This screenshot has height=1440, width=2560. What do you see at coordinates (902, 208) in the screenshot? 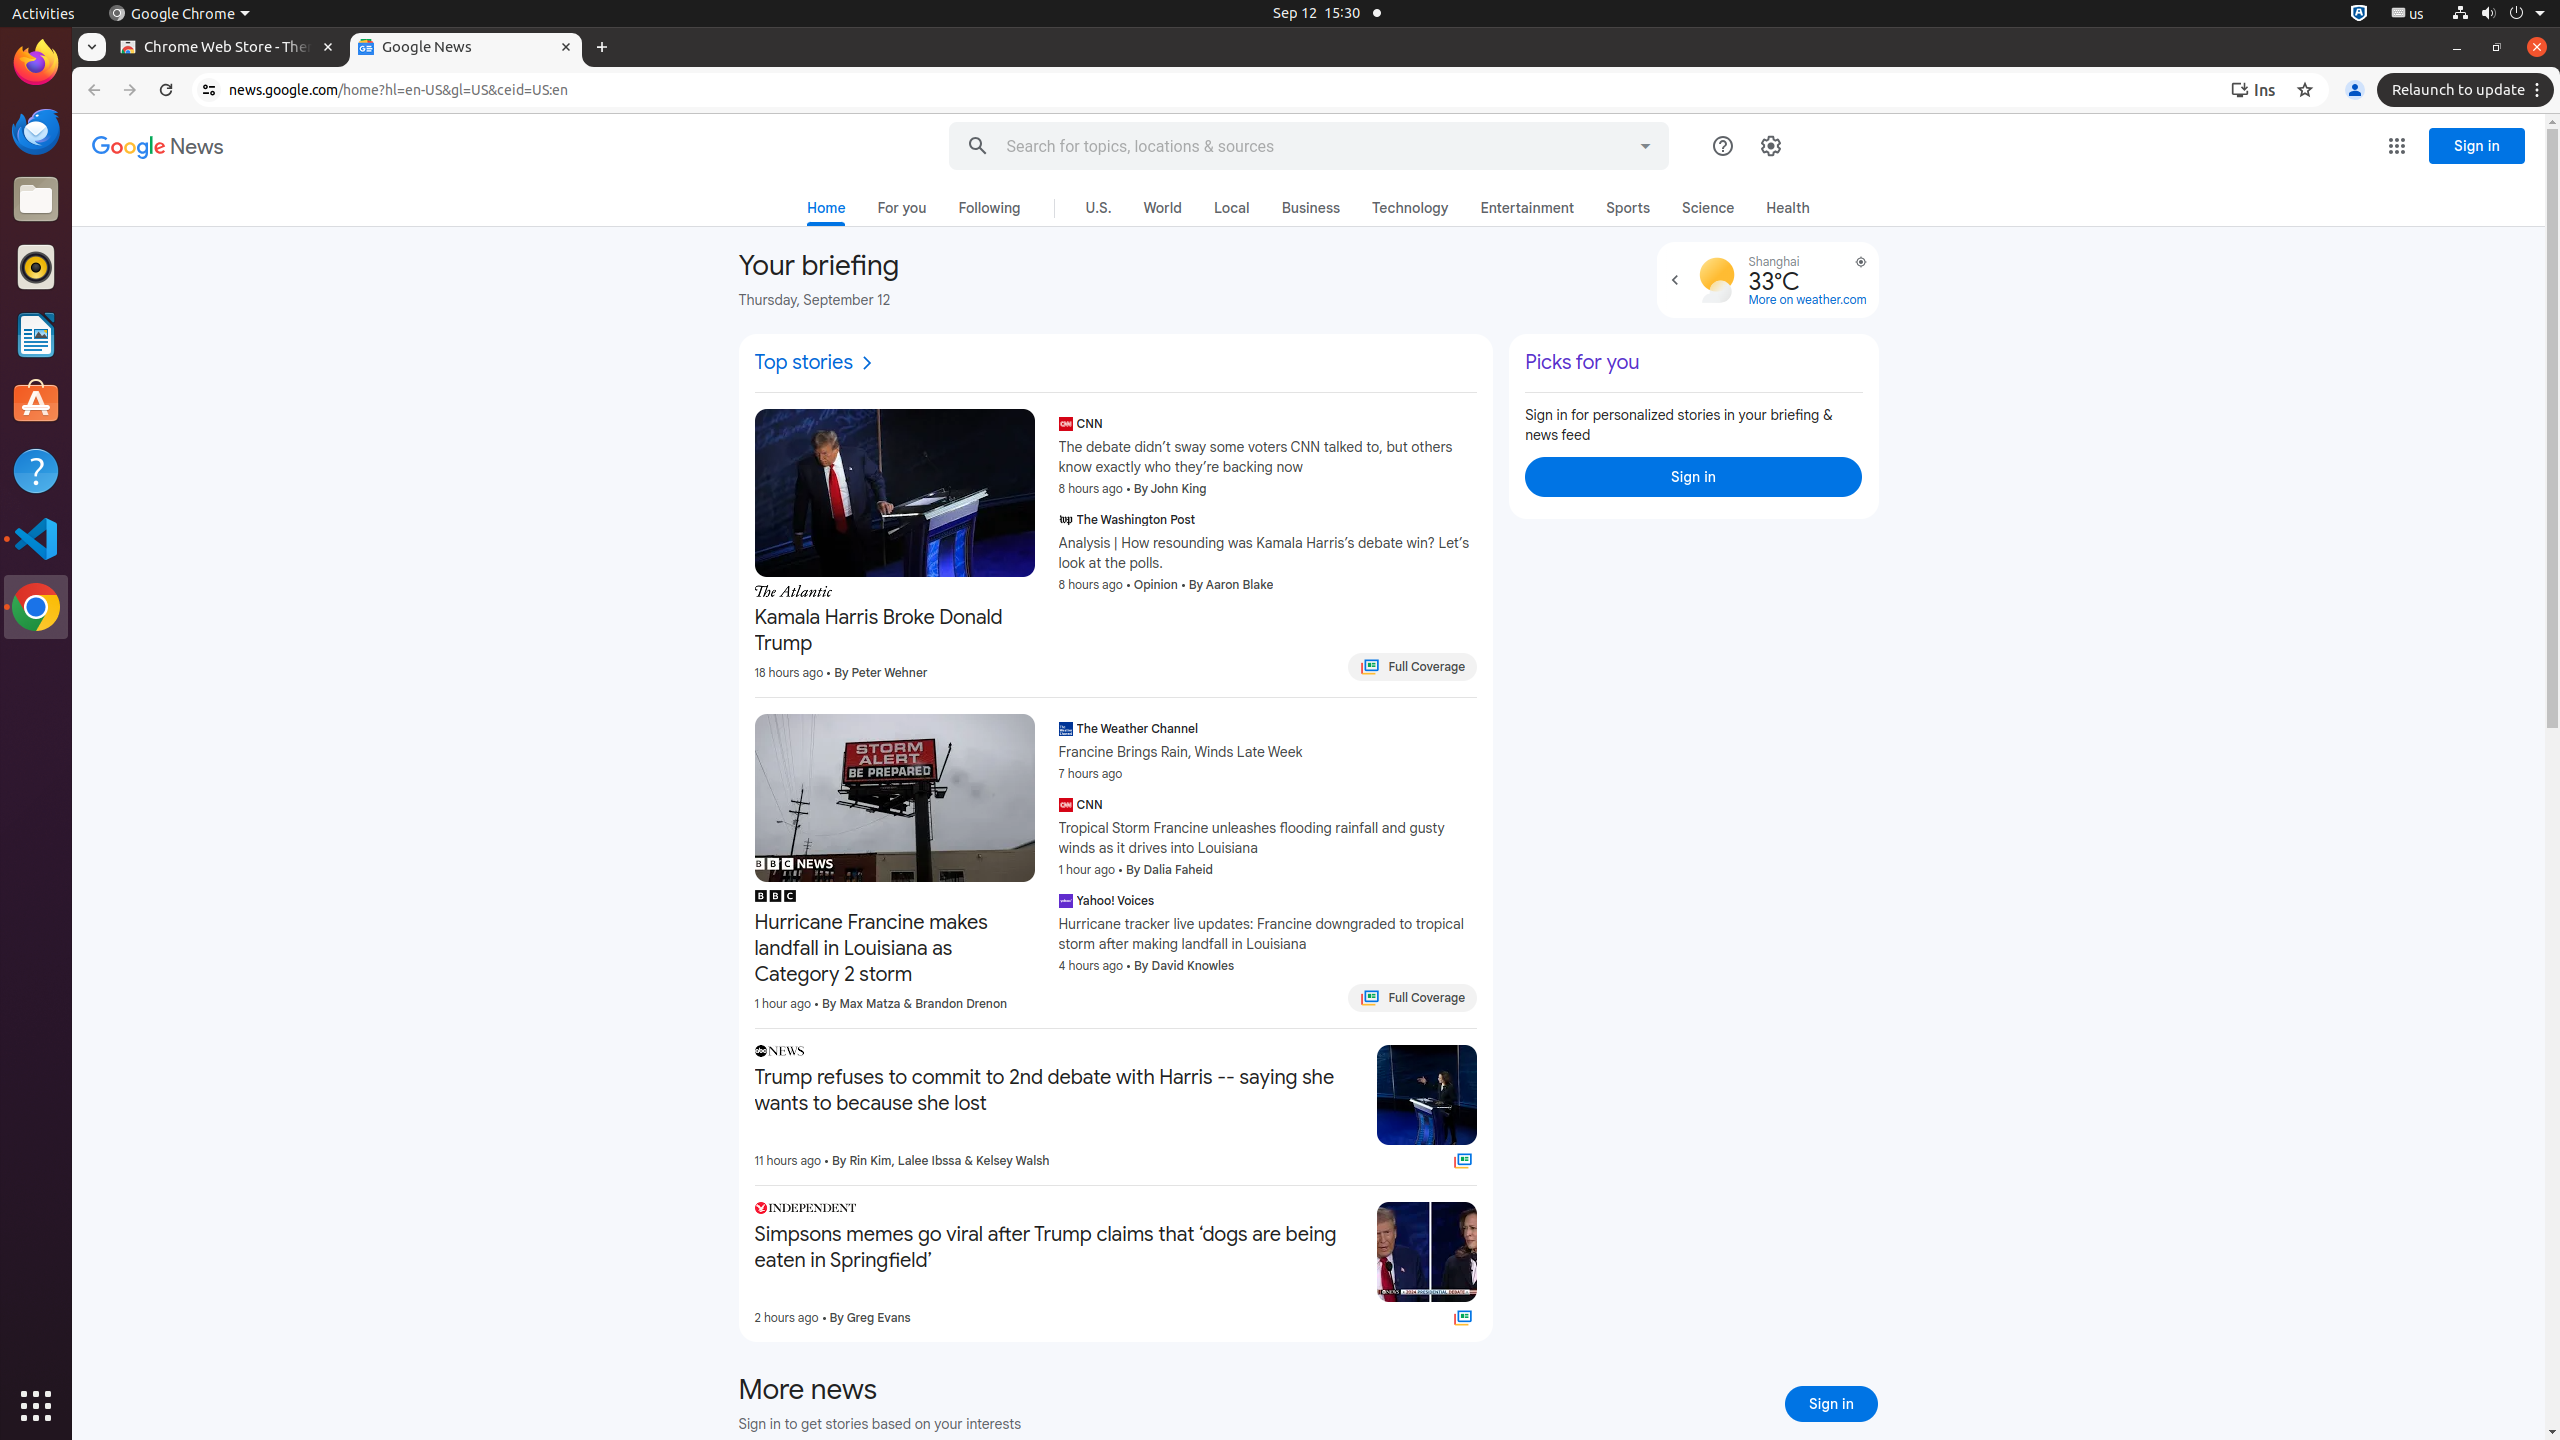
I see `For you` at bounding box center [902, 208].